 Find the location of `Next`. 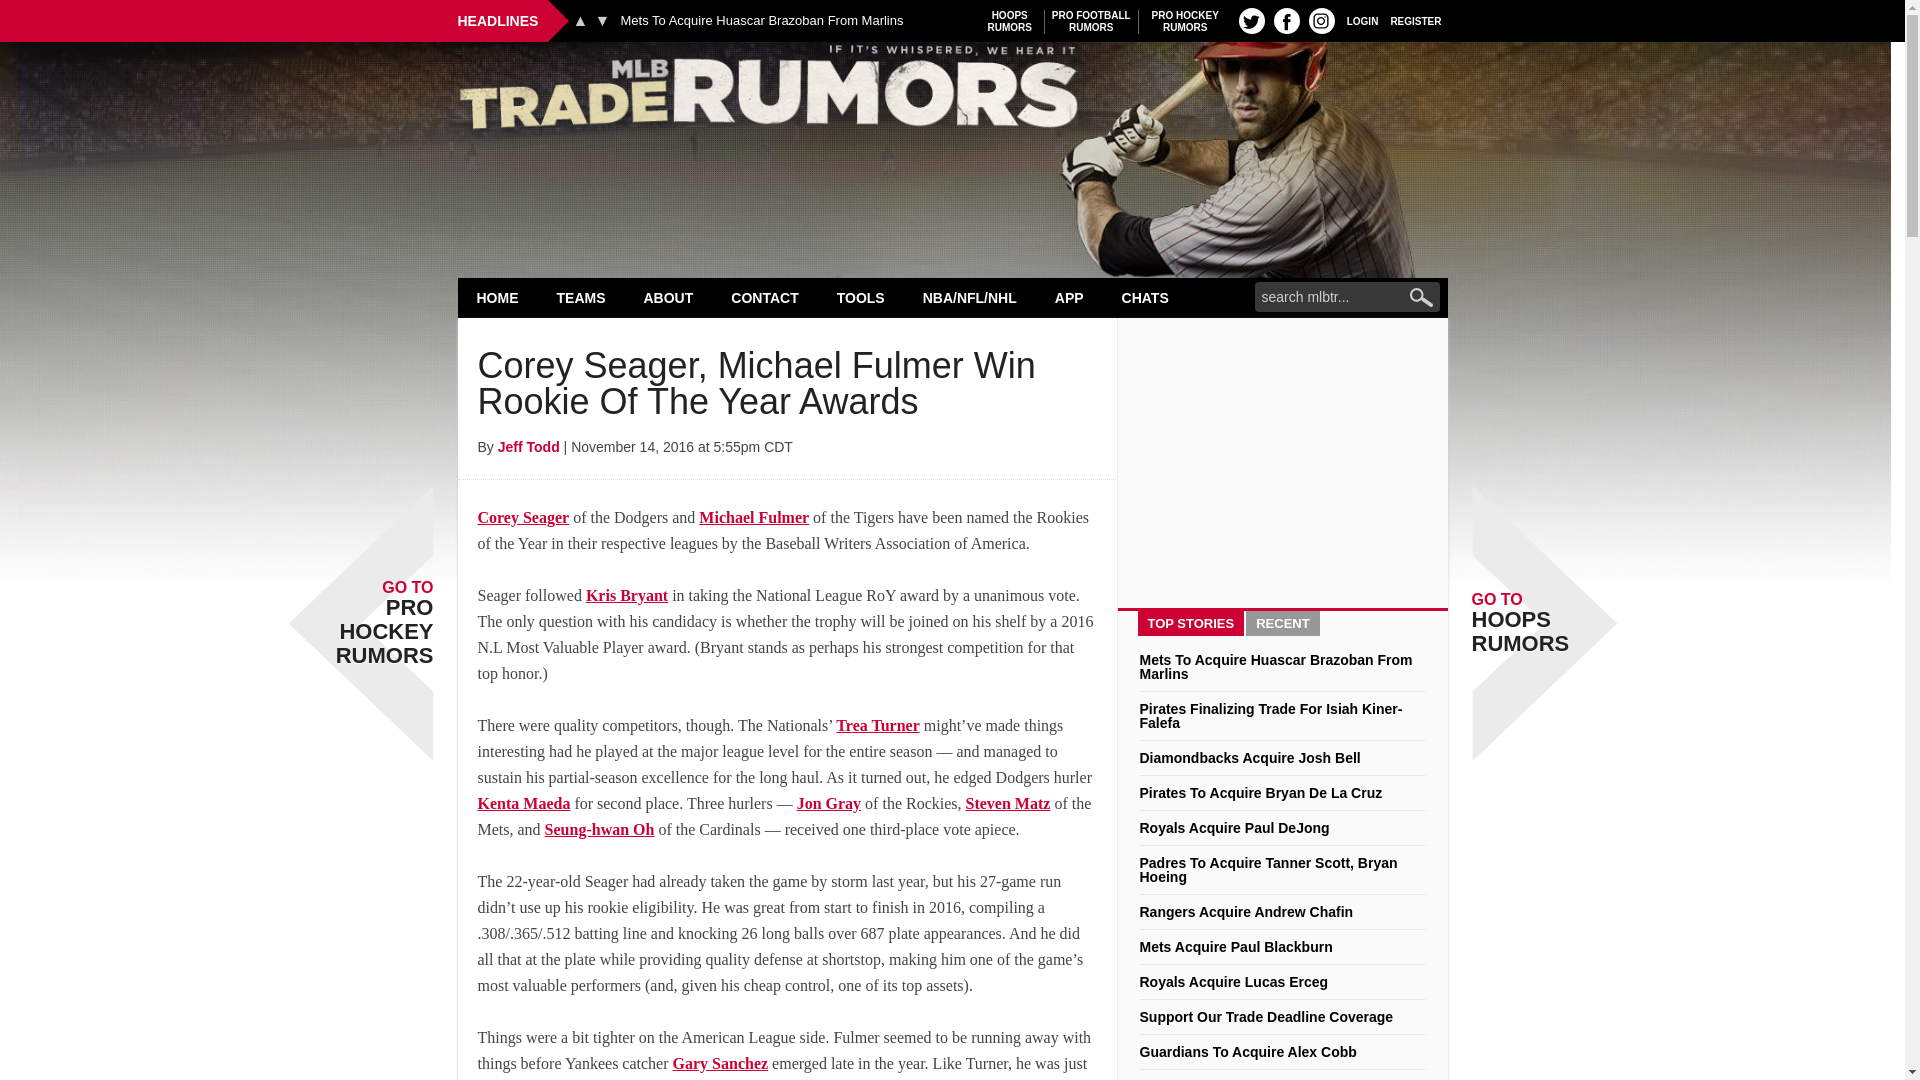

Next is located at coordinates (602, 20).